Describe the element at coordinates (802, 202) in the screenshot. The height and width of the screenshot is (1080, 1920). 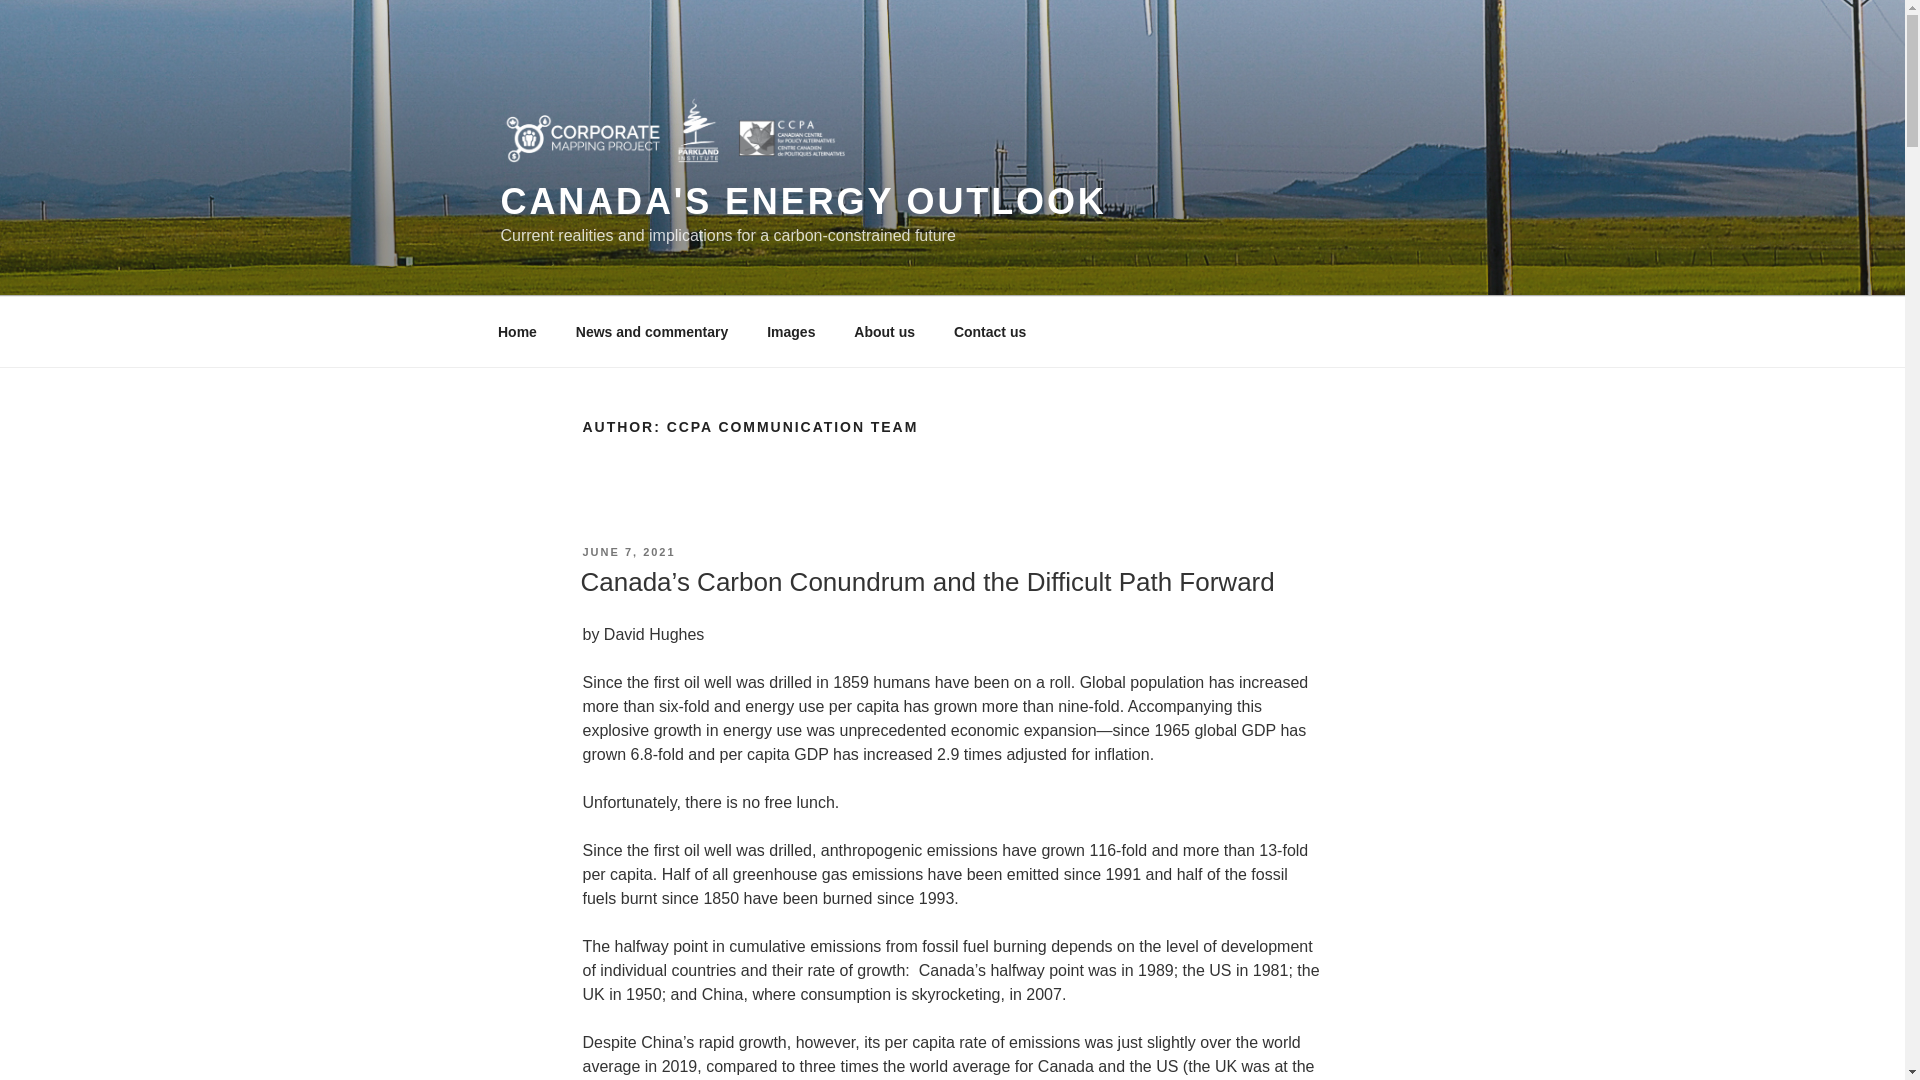
I see `CANADA'S ENERGY OUTLOOK` at that location.